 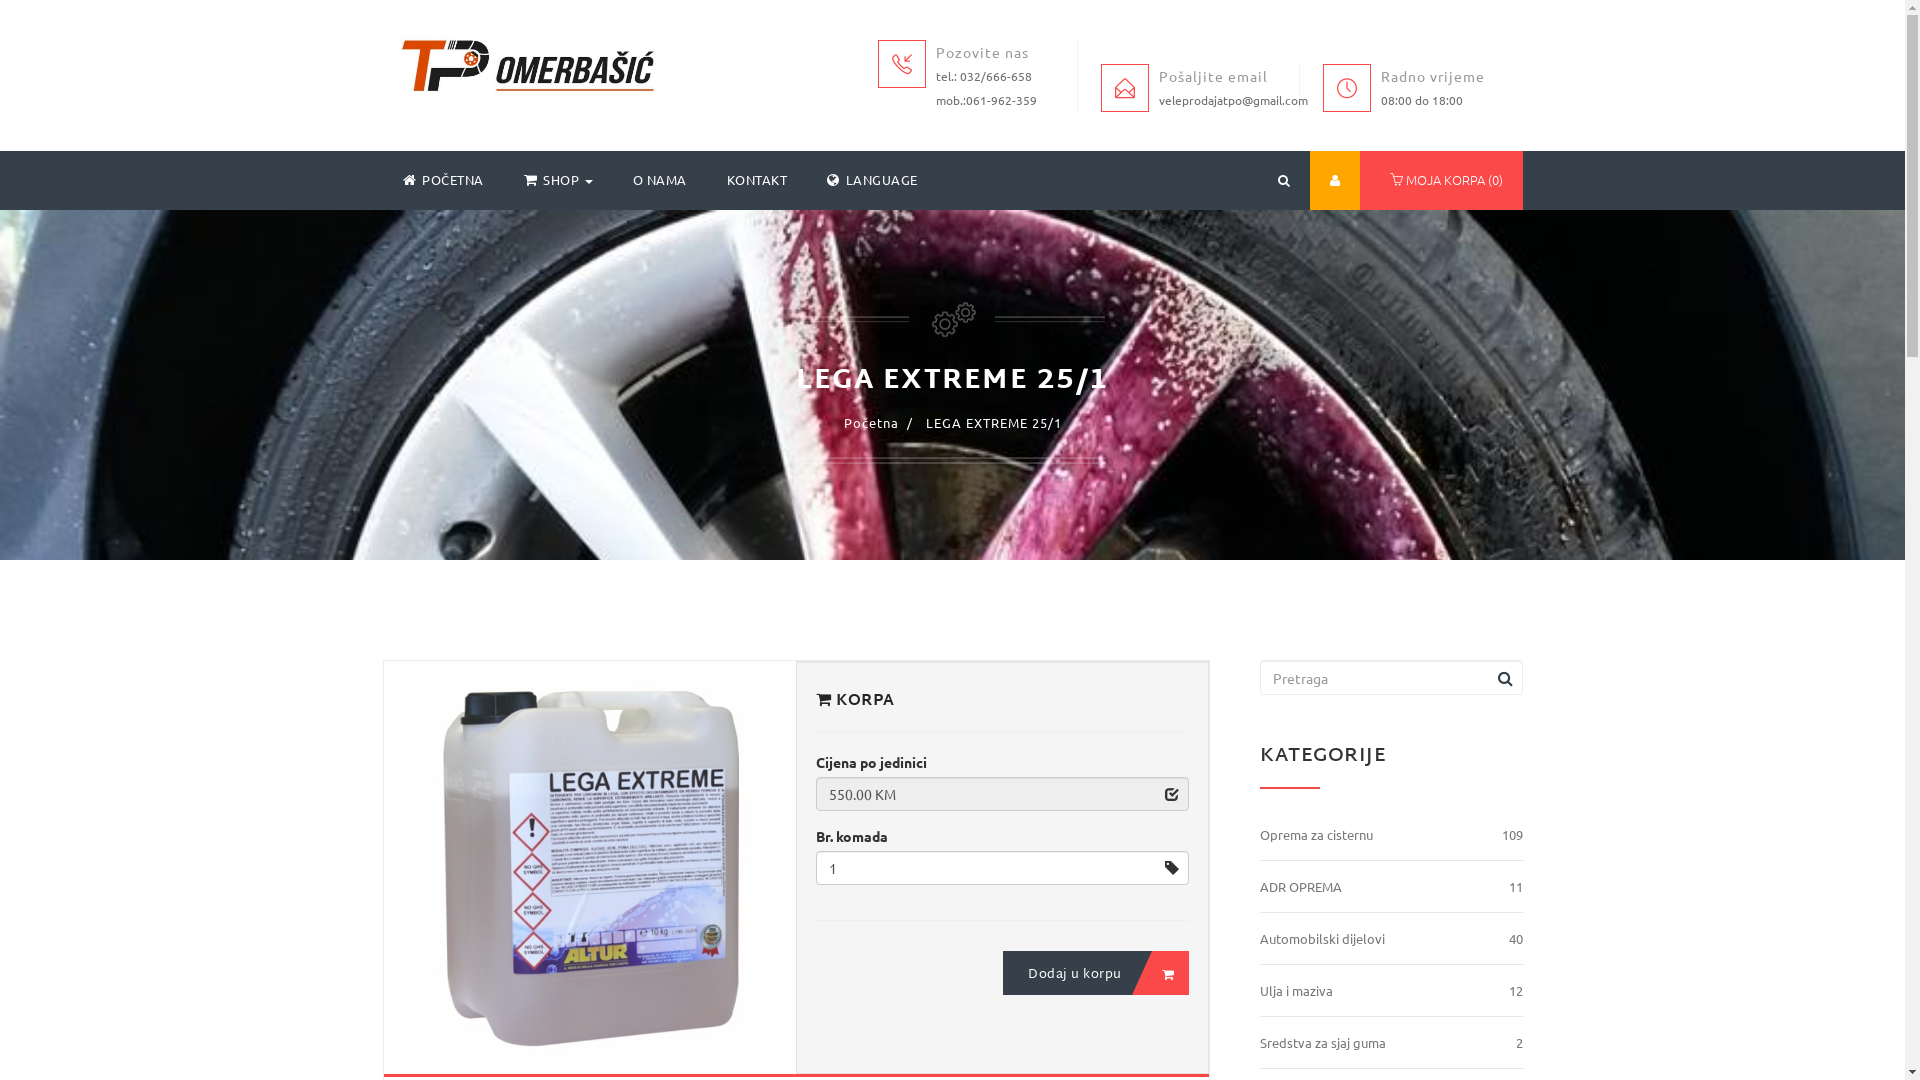 I want to click on Automobilski dijelovi
40, so click(x=1392, y=940).